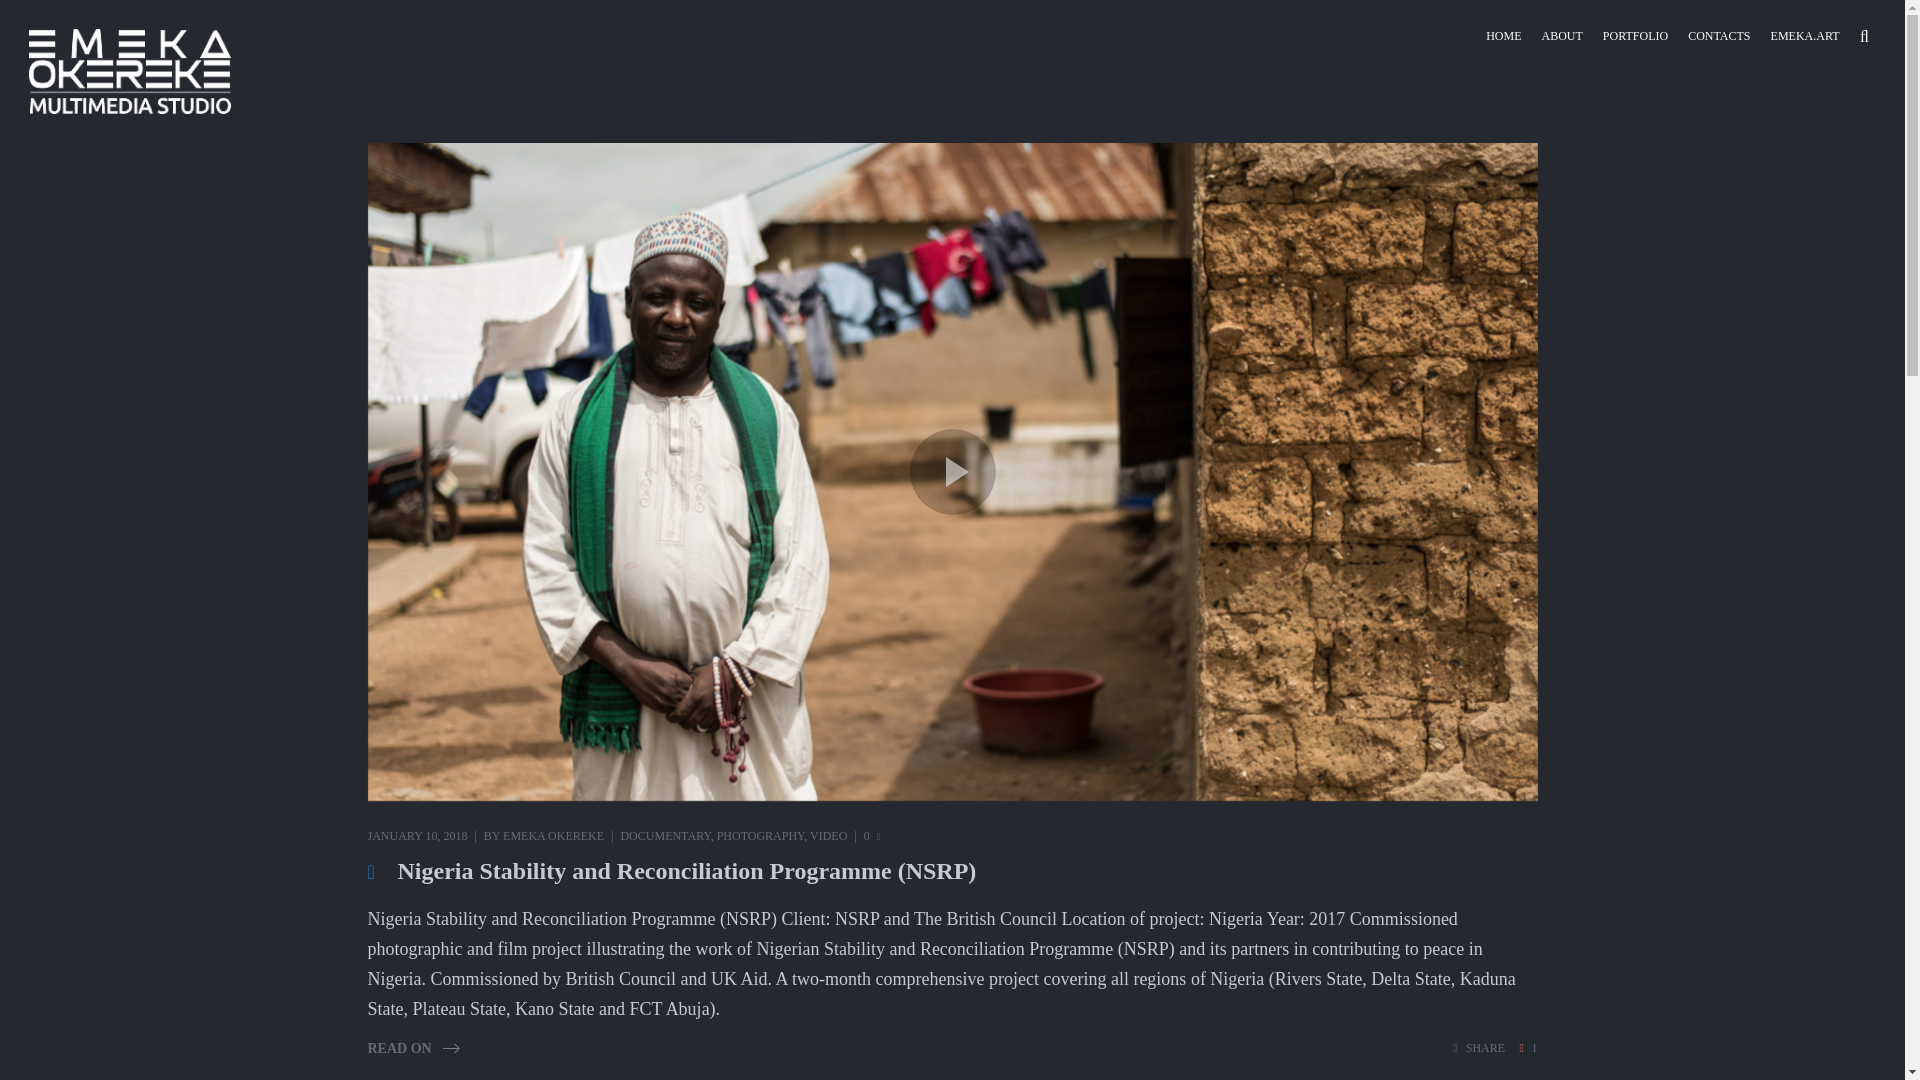 The image size is (1920, 1080). Describe the element at coordinates (414, 1048) in the screenshot. I see `READ ON` at that location.